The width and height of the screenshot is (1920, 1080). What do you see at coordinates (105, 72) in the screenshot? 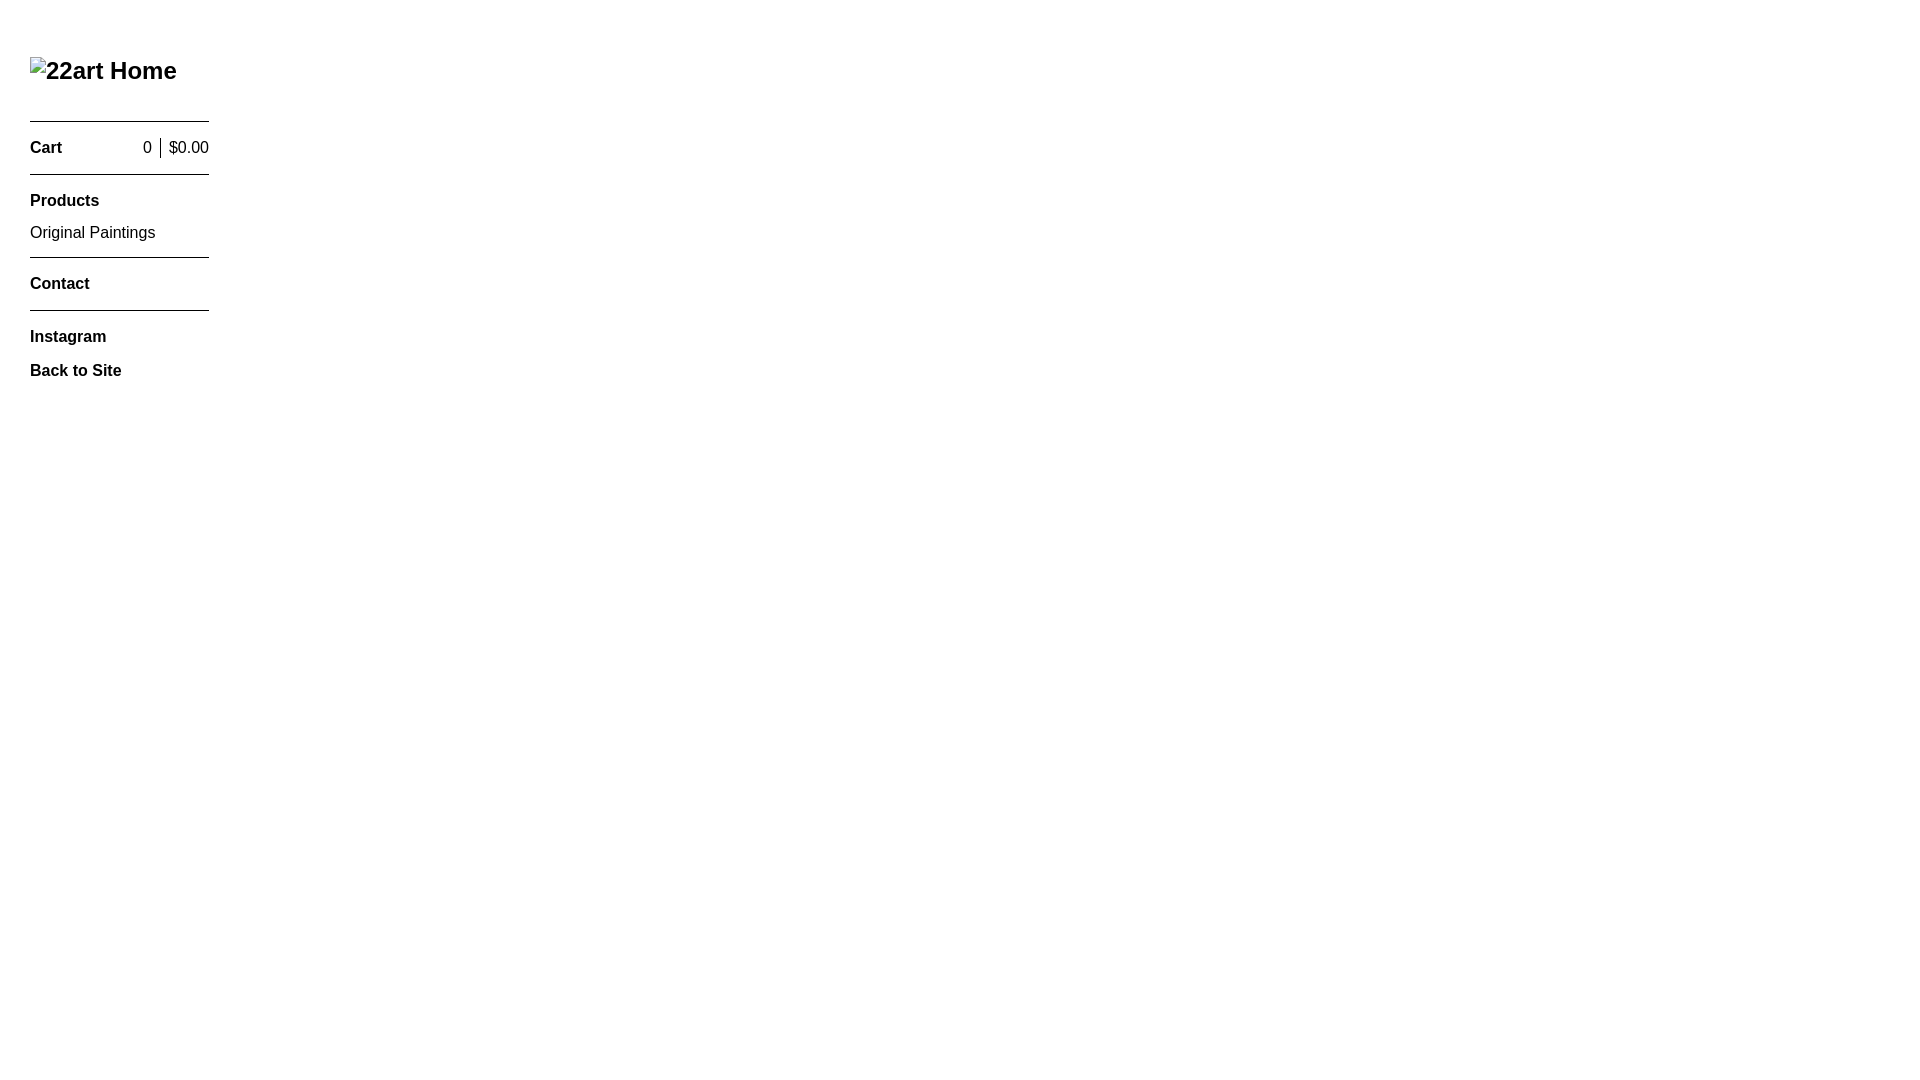
I see `22art` at bounding box center [105, 72].